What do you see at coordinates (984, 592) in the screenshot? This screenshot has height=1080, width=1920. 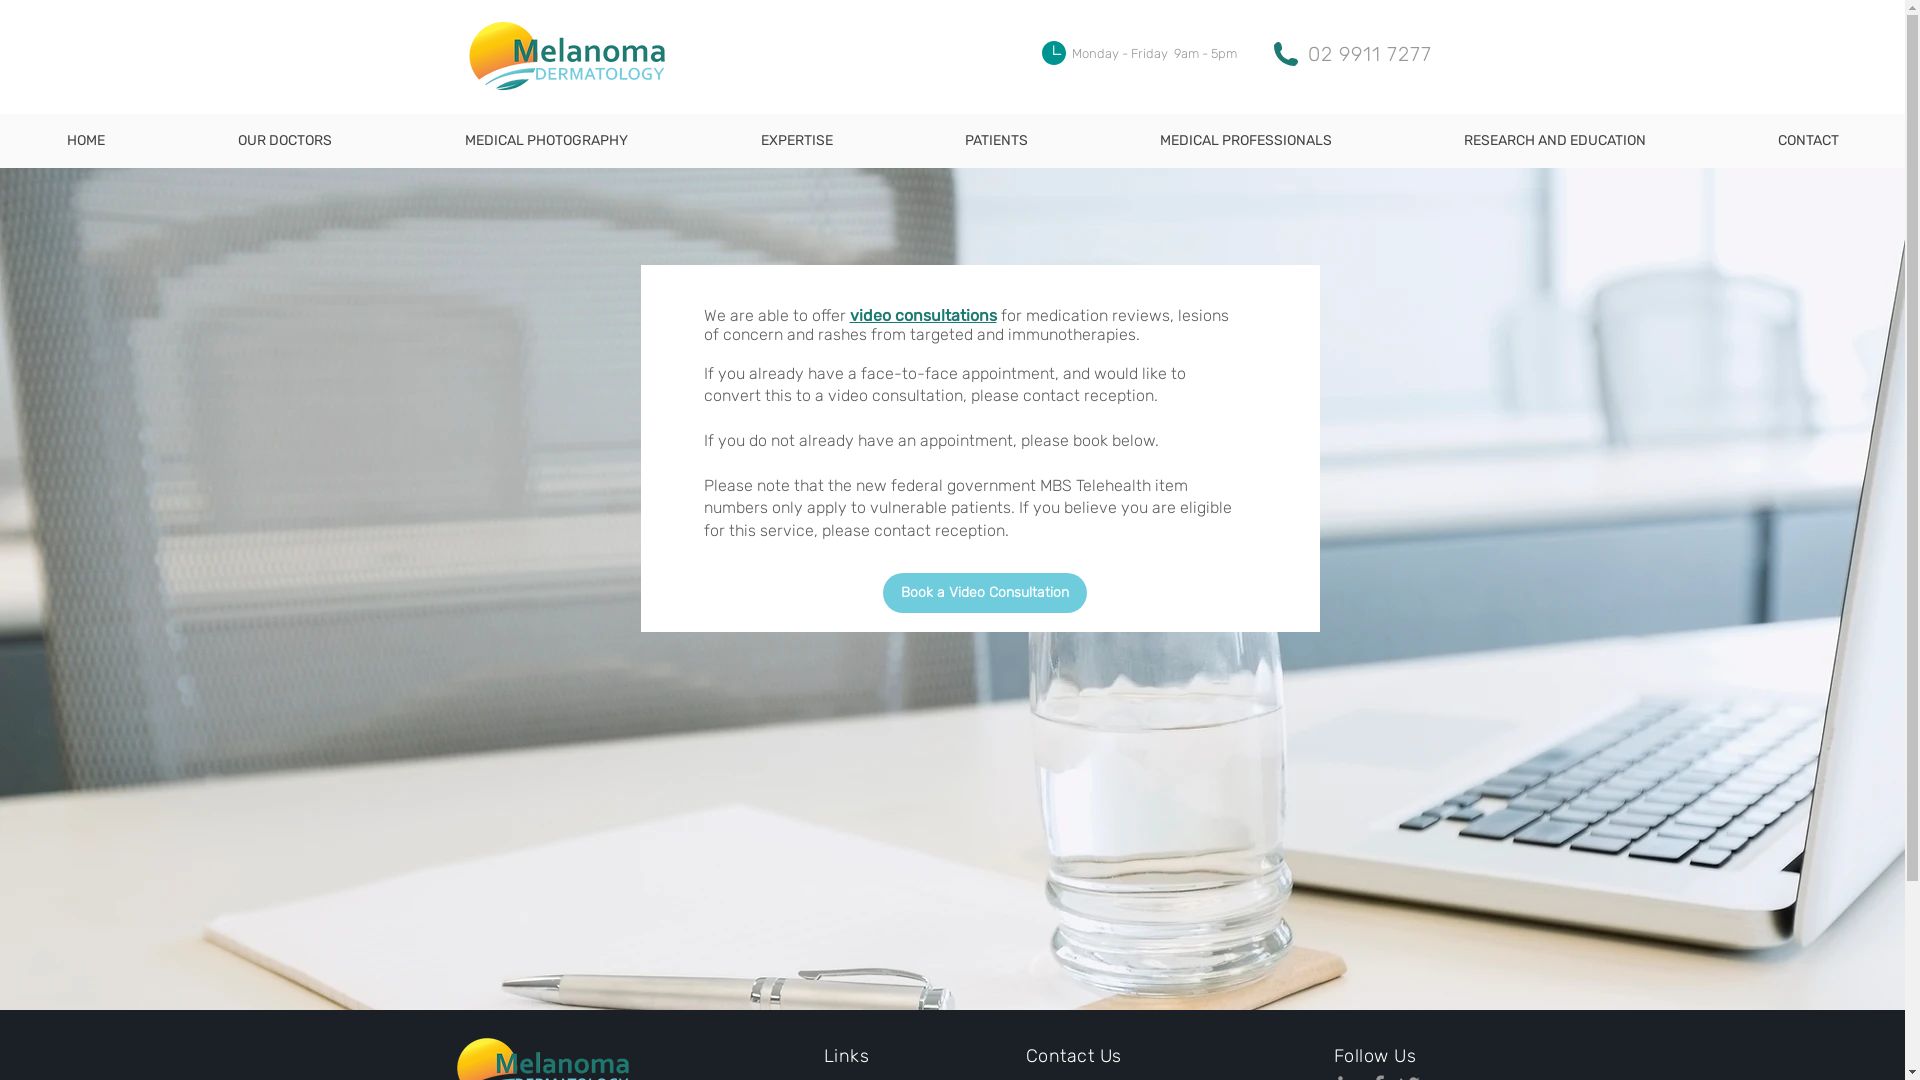 I see `Book a Video Consultation` at bounding box center [984, 592].